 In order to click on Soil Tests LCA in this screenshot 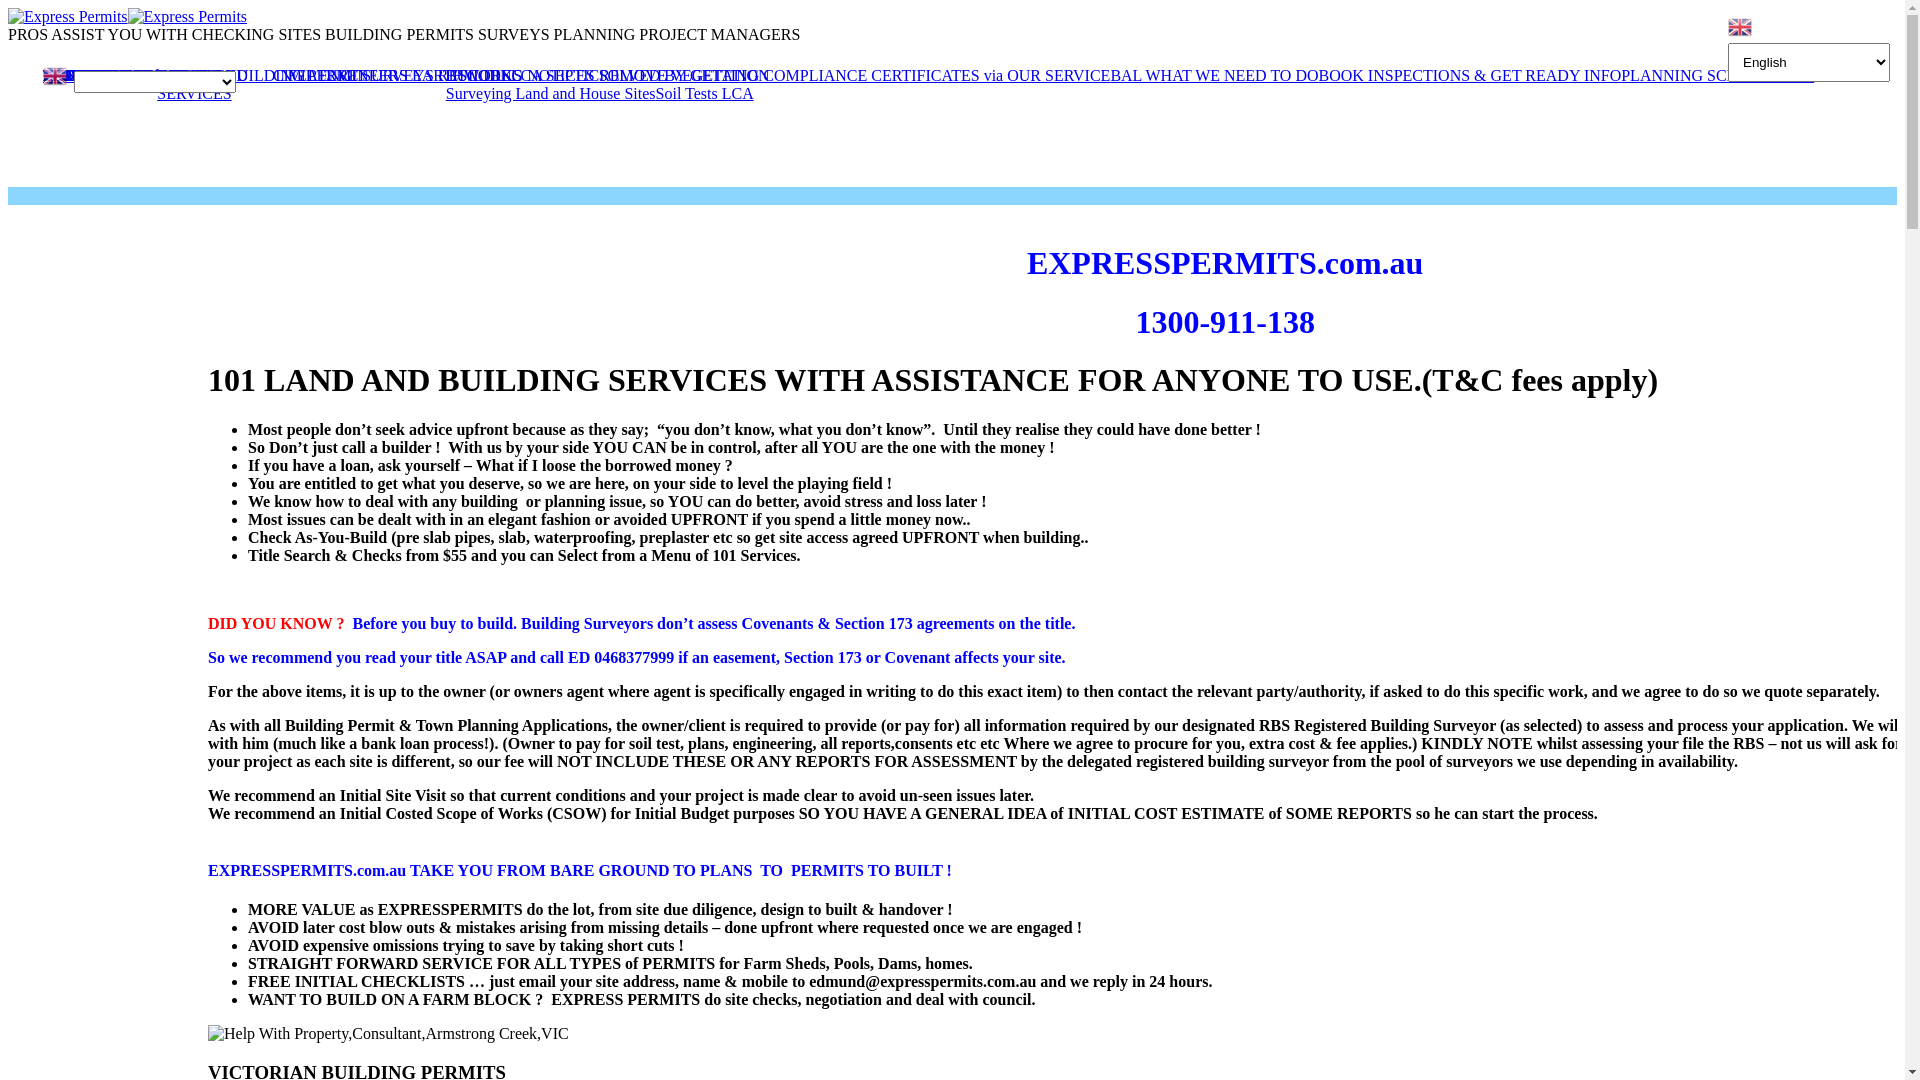, I will do `click(705, 94)`.